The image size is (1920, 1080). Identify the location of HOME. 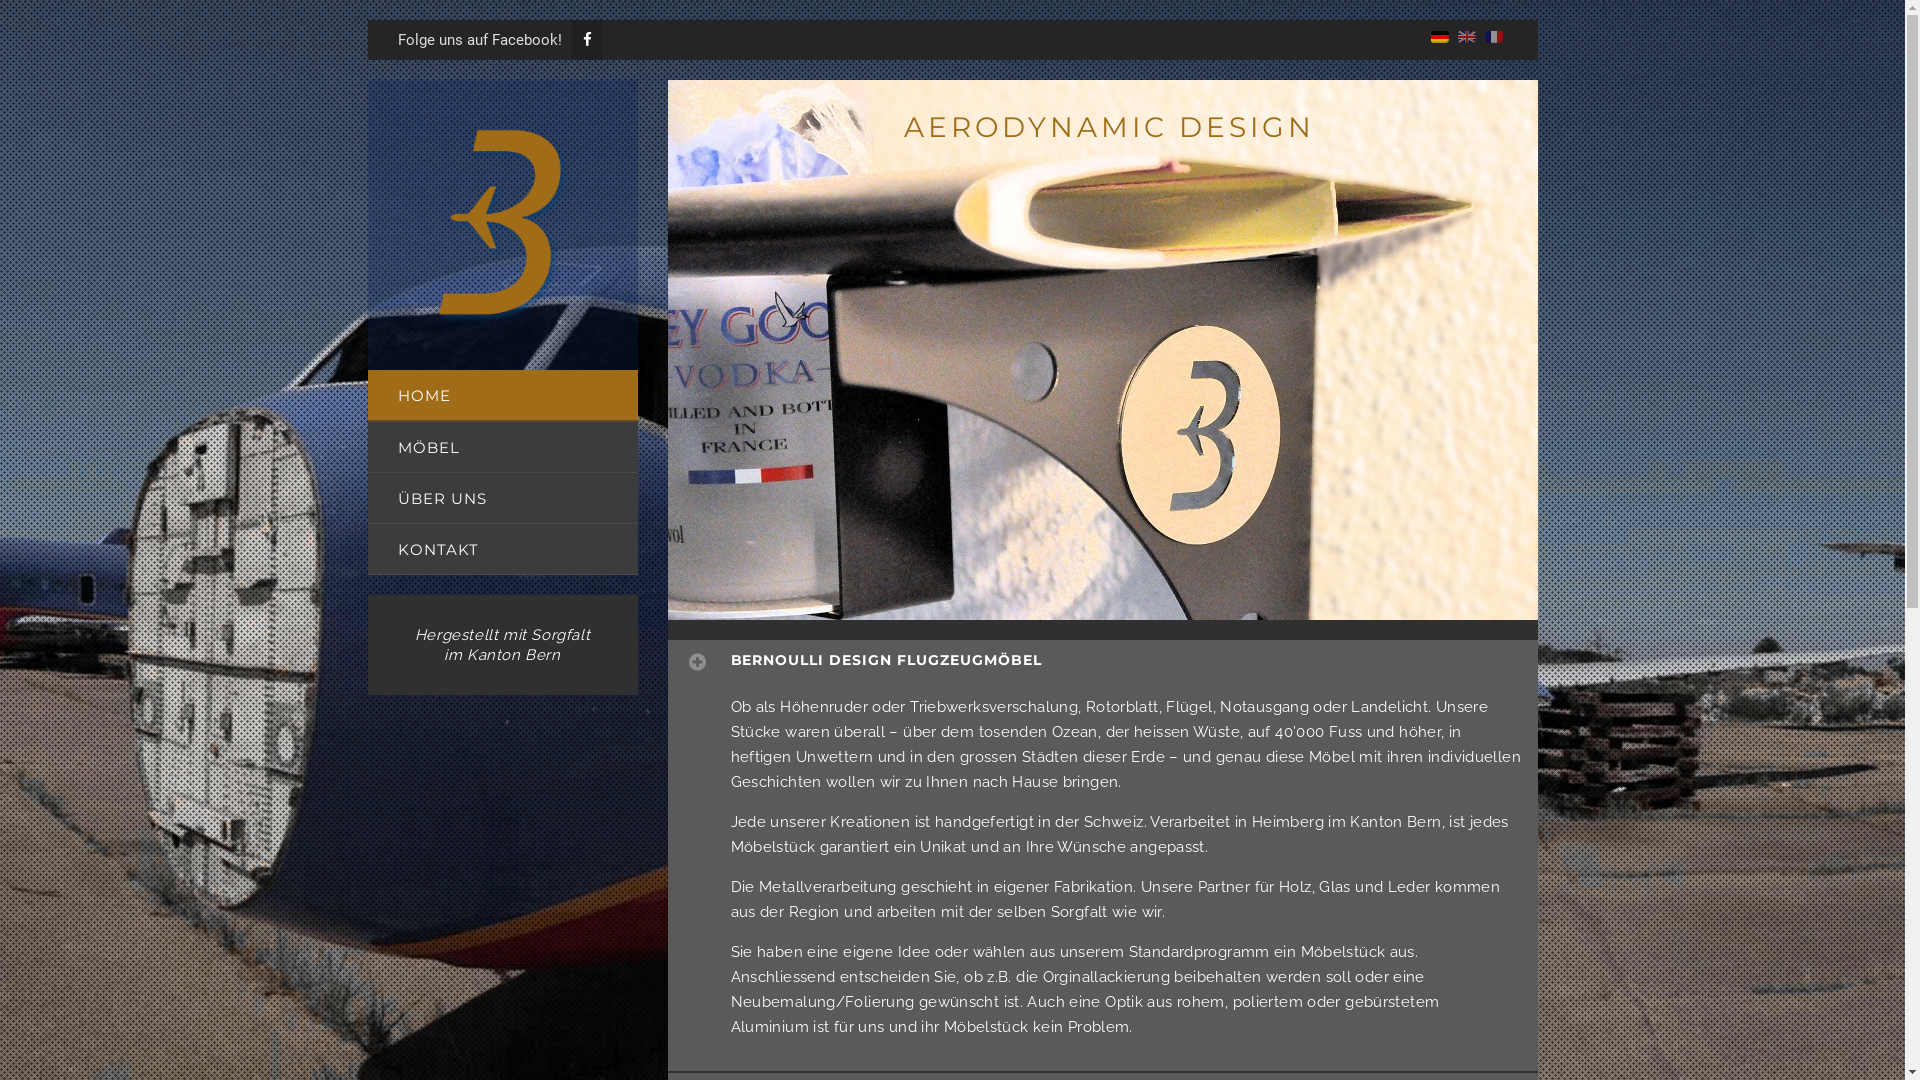
(503, 396).